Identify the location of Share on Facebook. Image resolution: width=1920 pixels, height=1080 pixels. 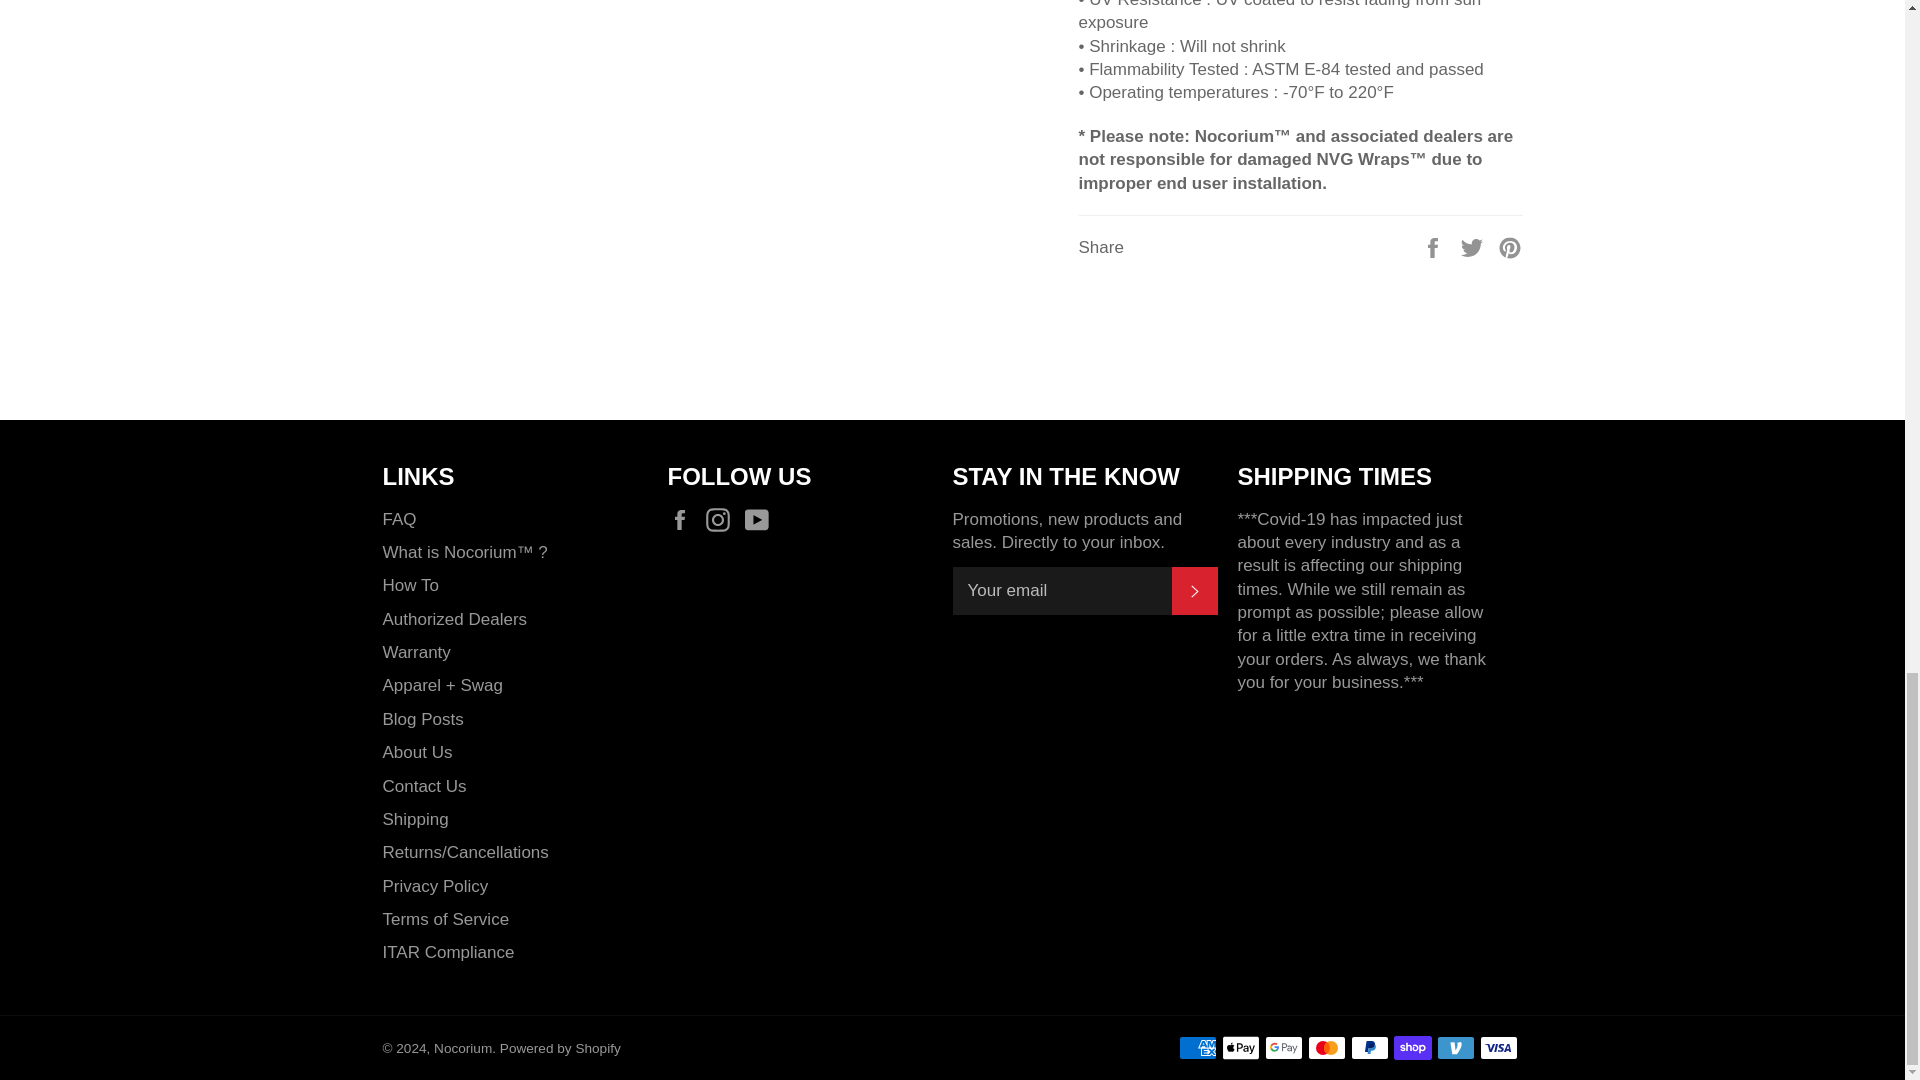
(1434, 247).